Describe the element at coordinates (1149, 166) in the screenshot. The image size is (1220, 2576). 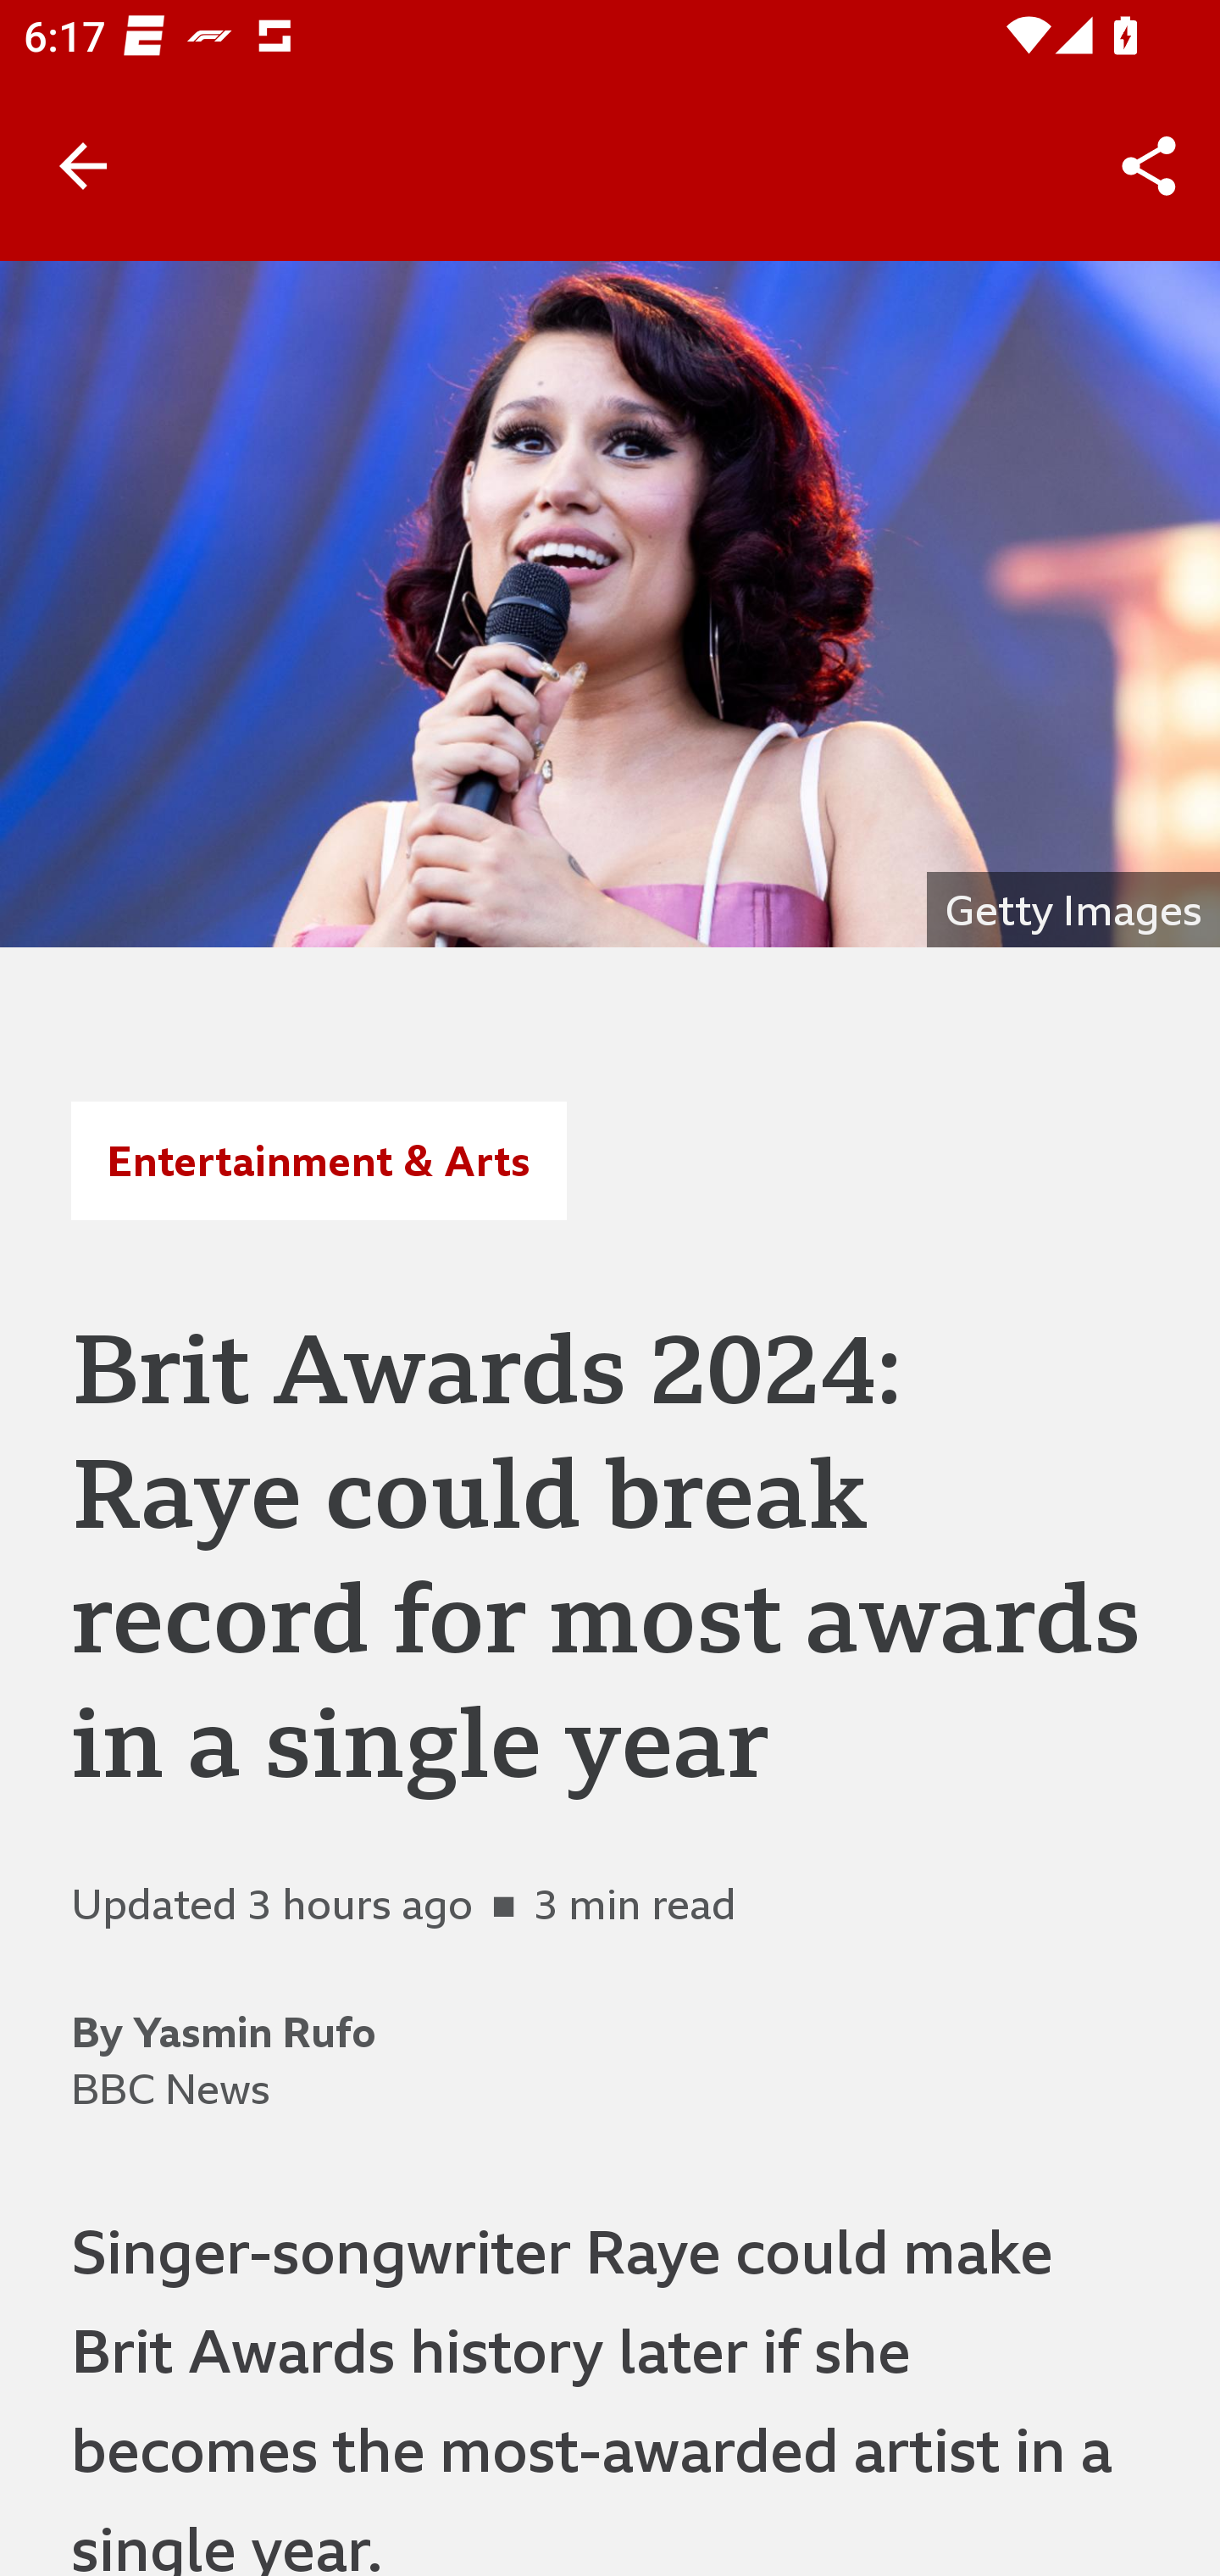
I see `Share` at that location.